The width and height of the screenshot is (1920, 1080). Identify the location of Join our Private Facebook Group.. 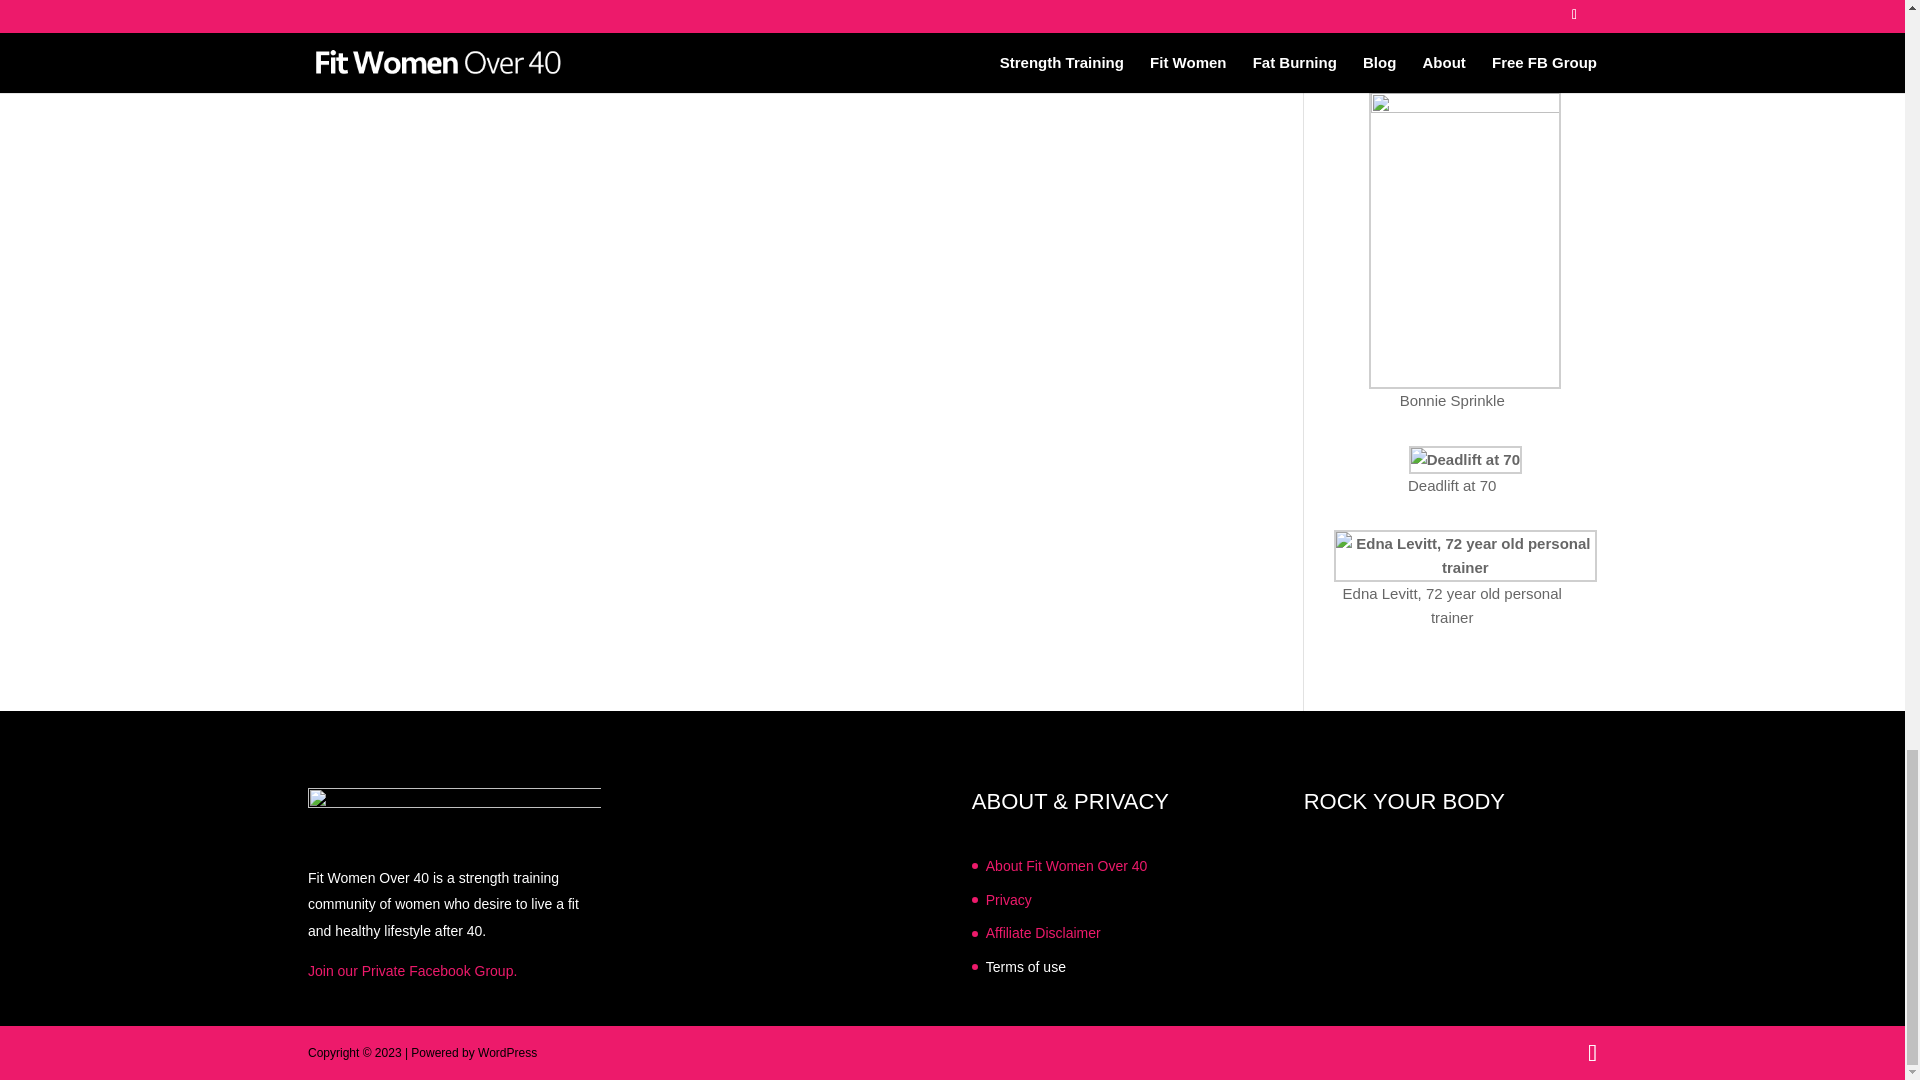
(412, 970).